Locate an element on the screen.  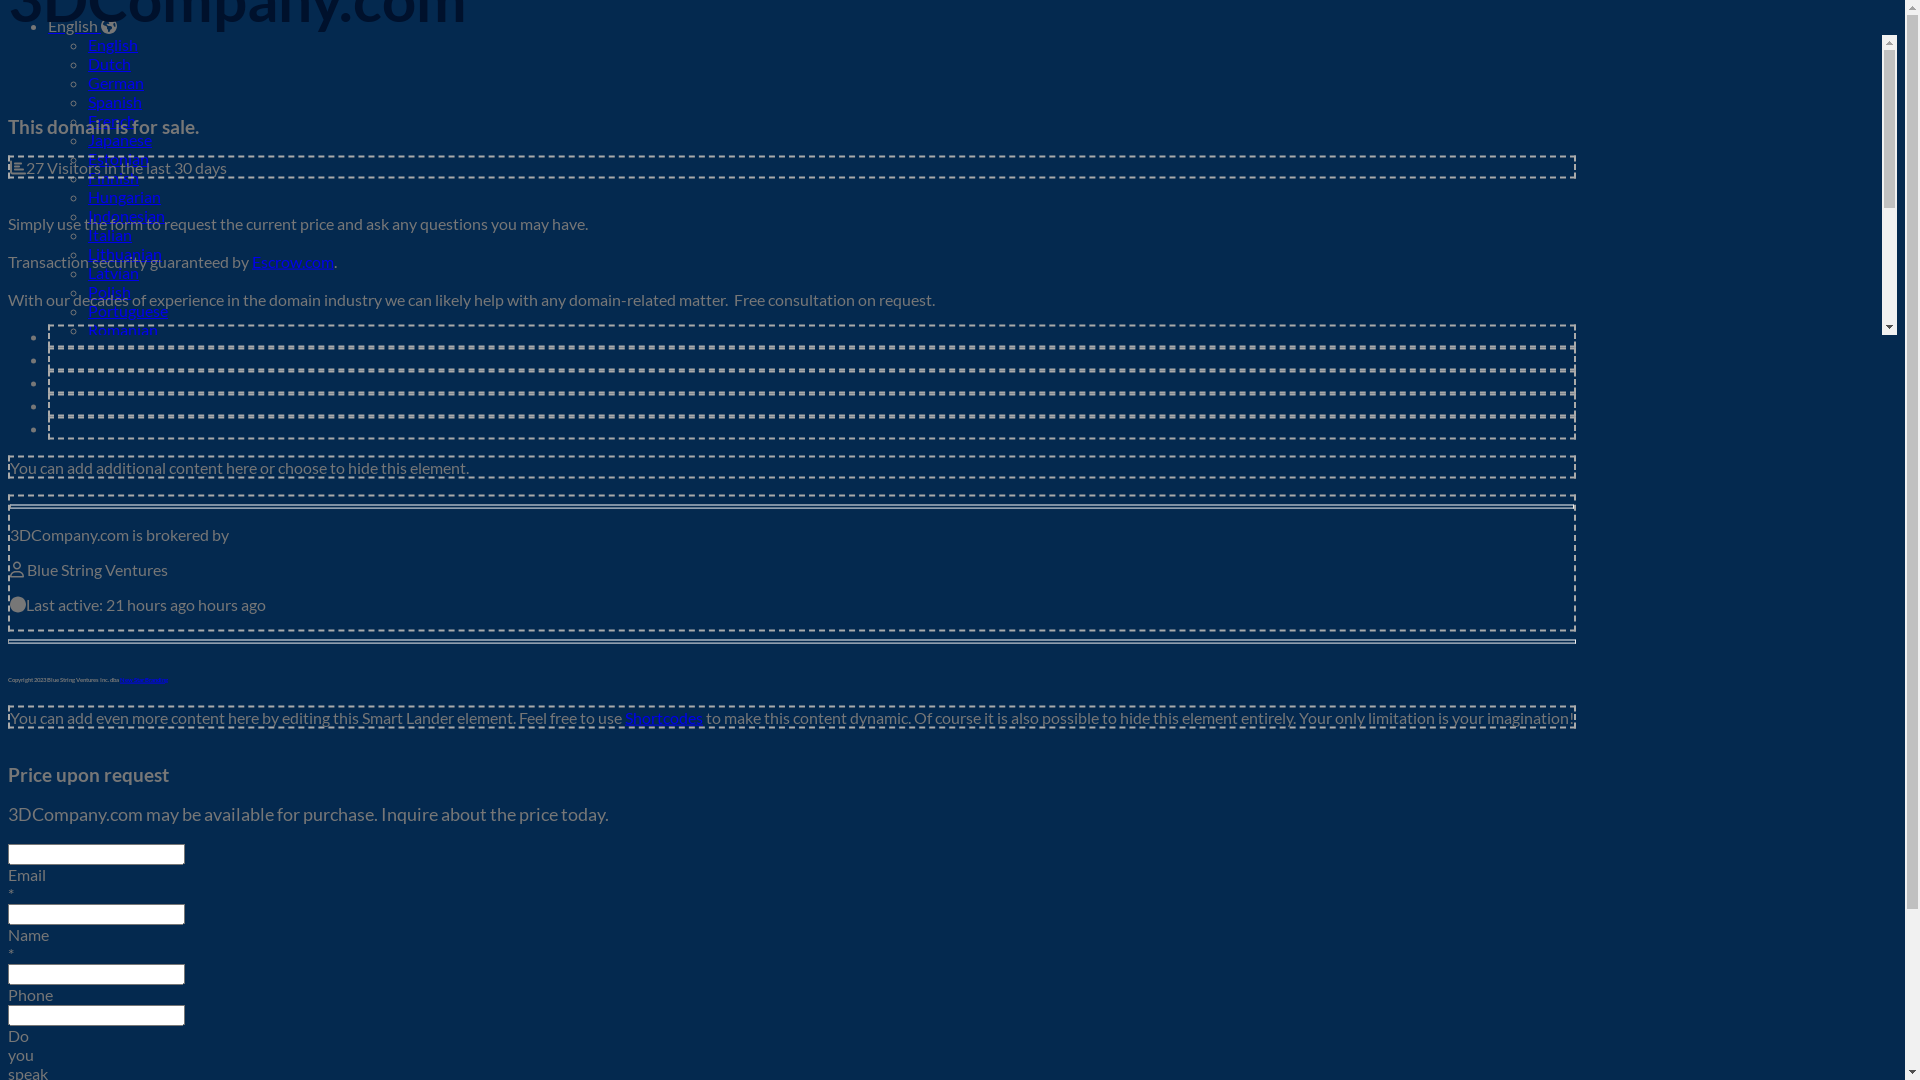
Czech is located at coordinates (109, 500).